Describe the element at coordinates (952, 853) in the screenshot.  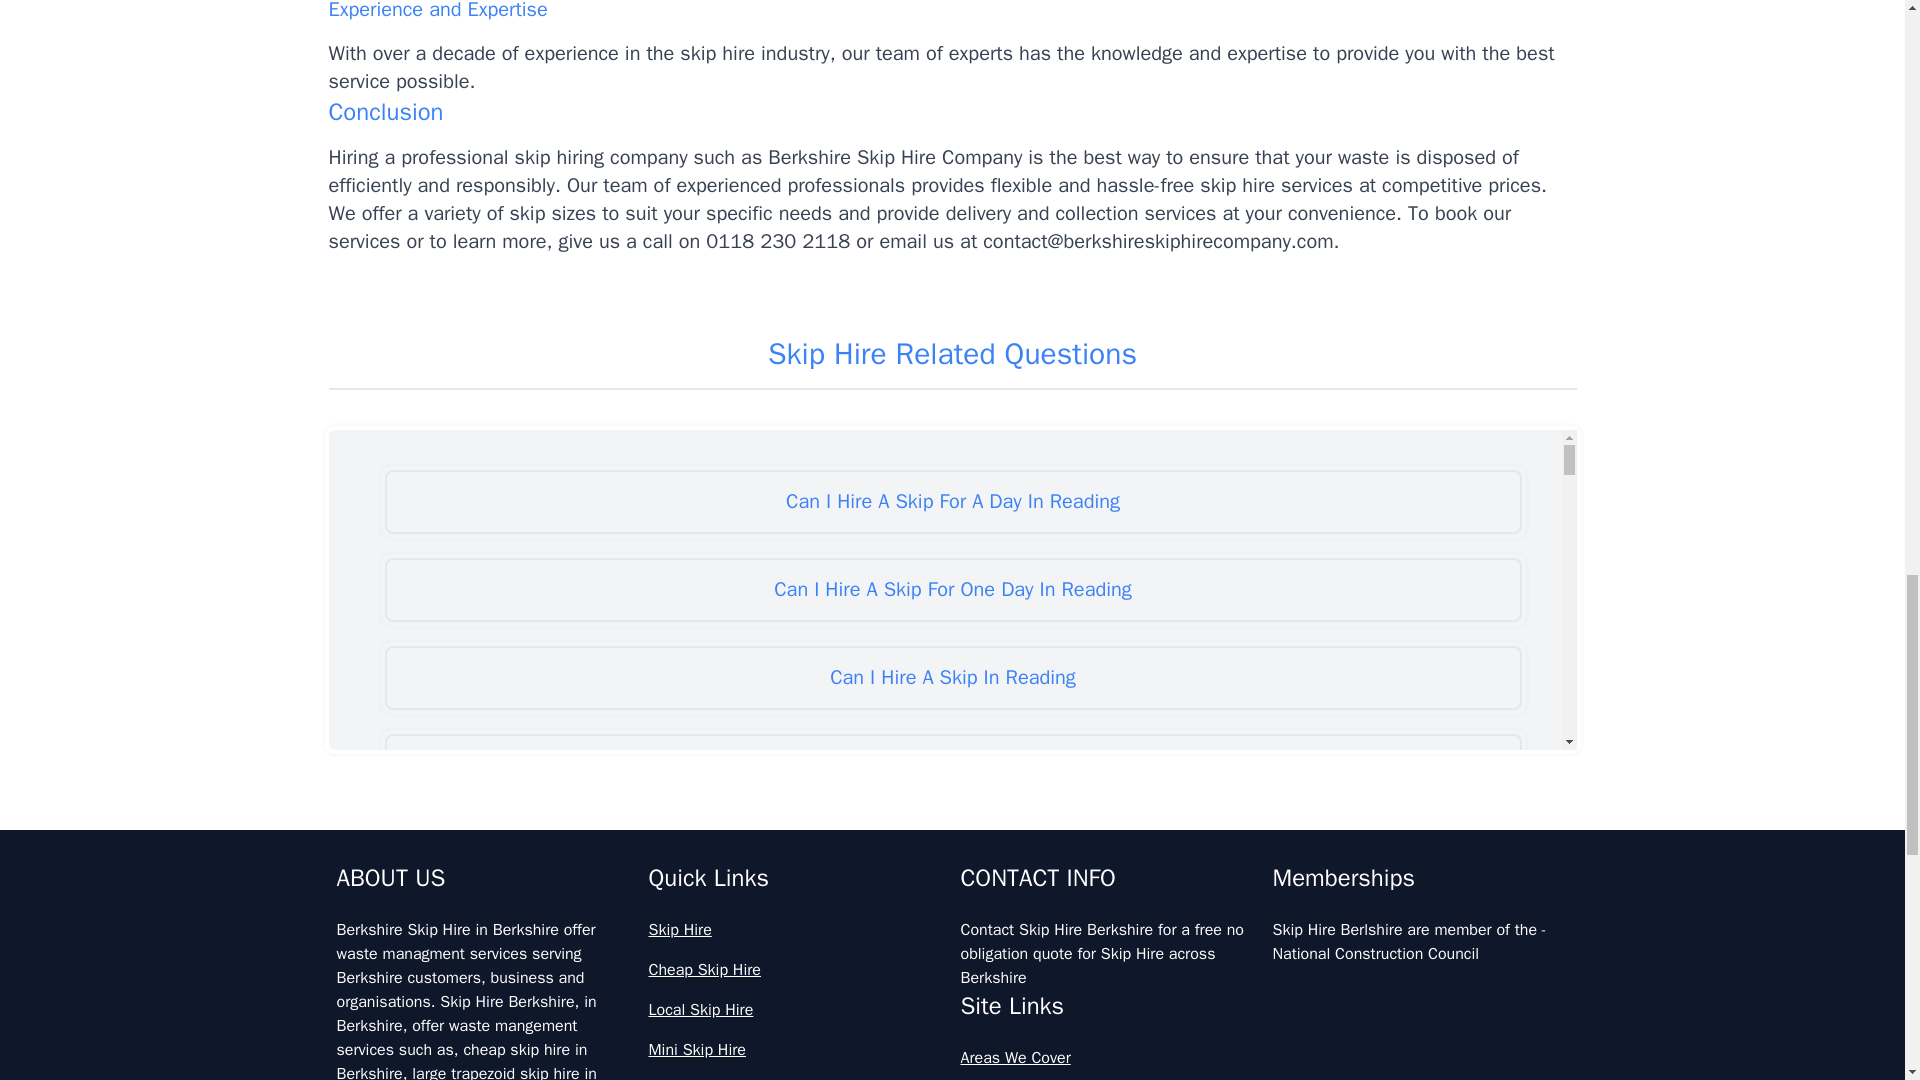
I see `Can You Hire A Skip For An Hour In Reading` at that location.